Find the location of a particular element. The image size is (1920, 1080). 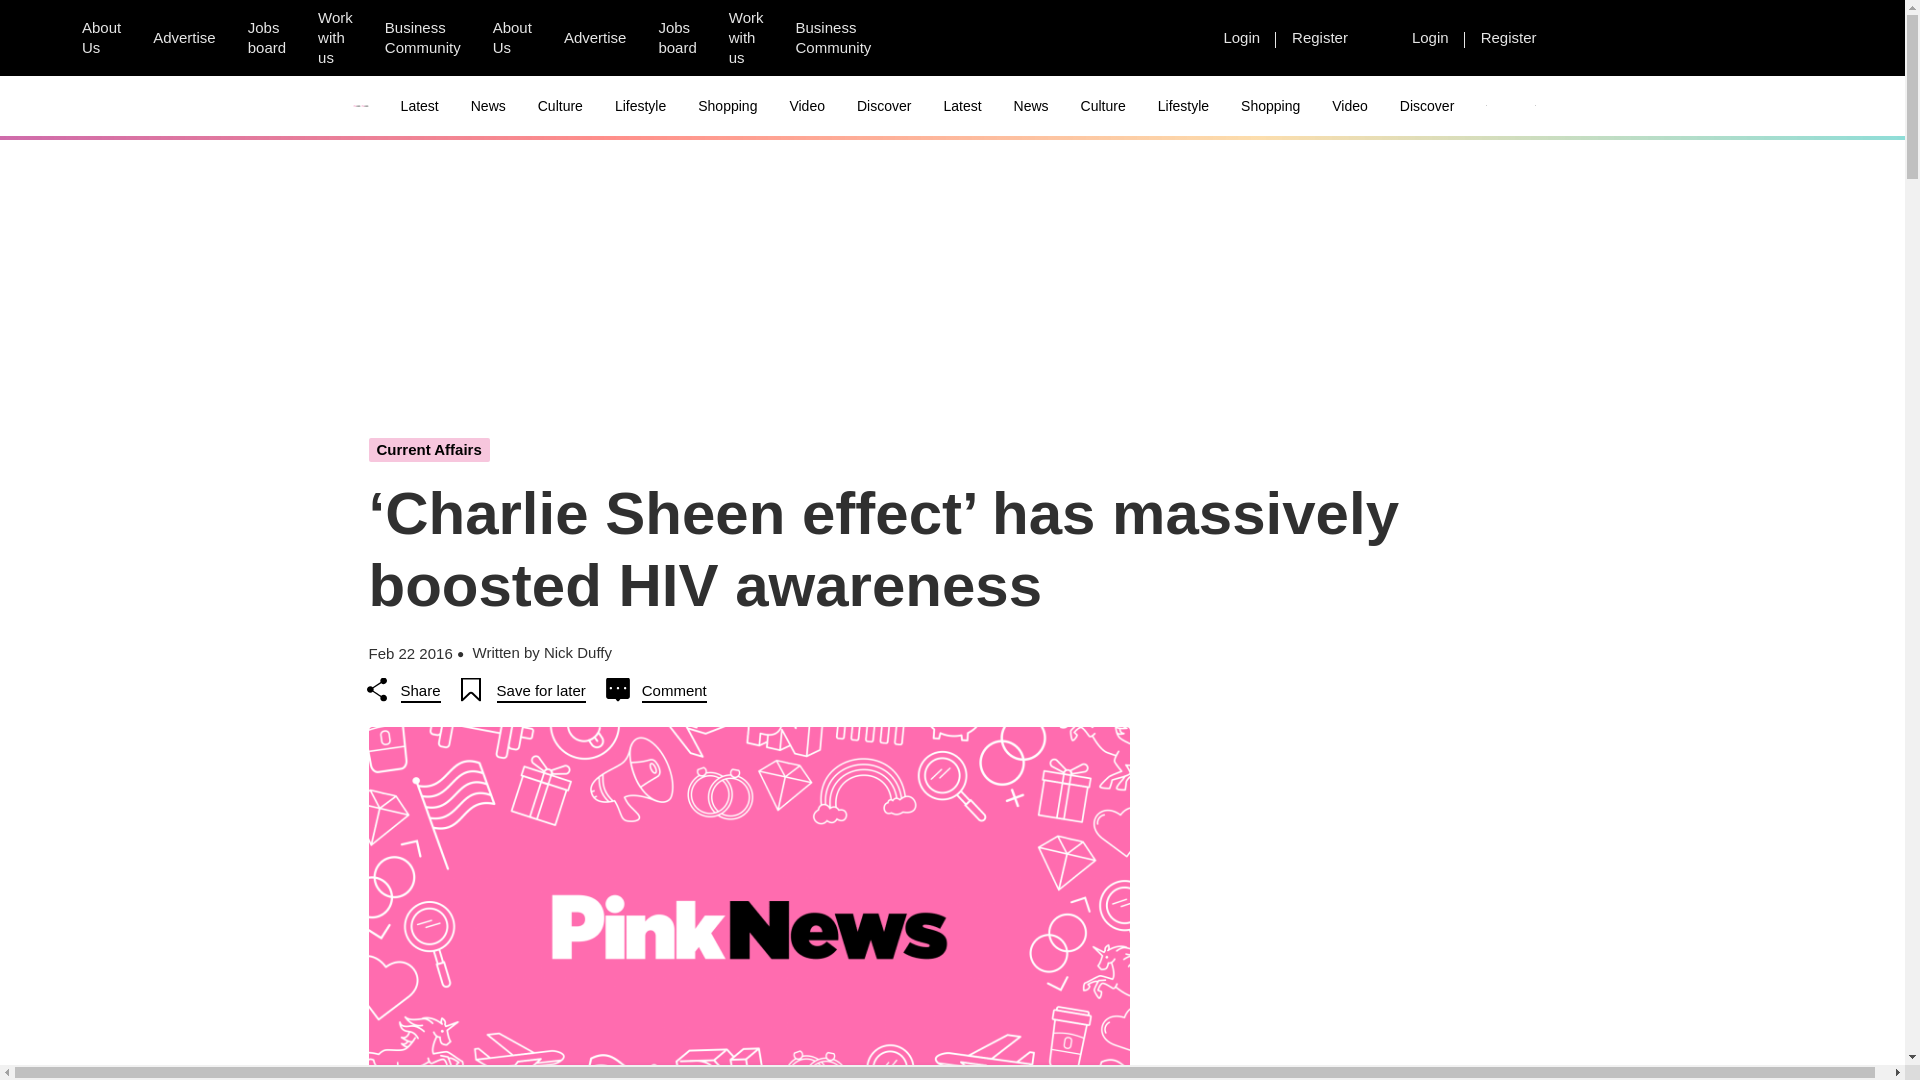

Jobs board is located at coordinates (676, 38).